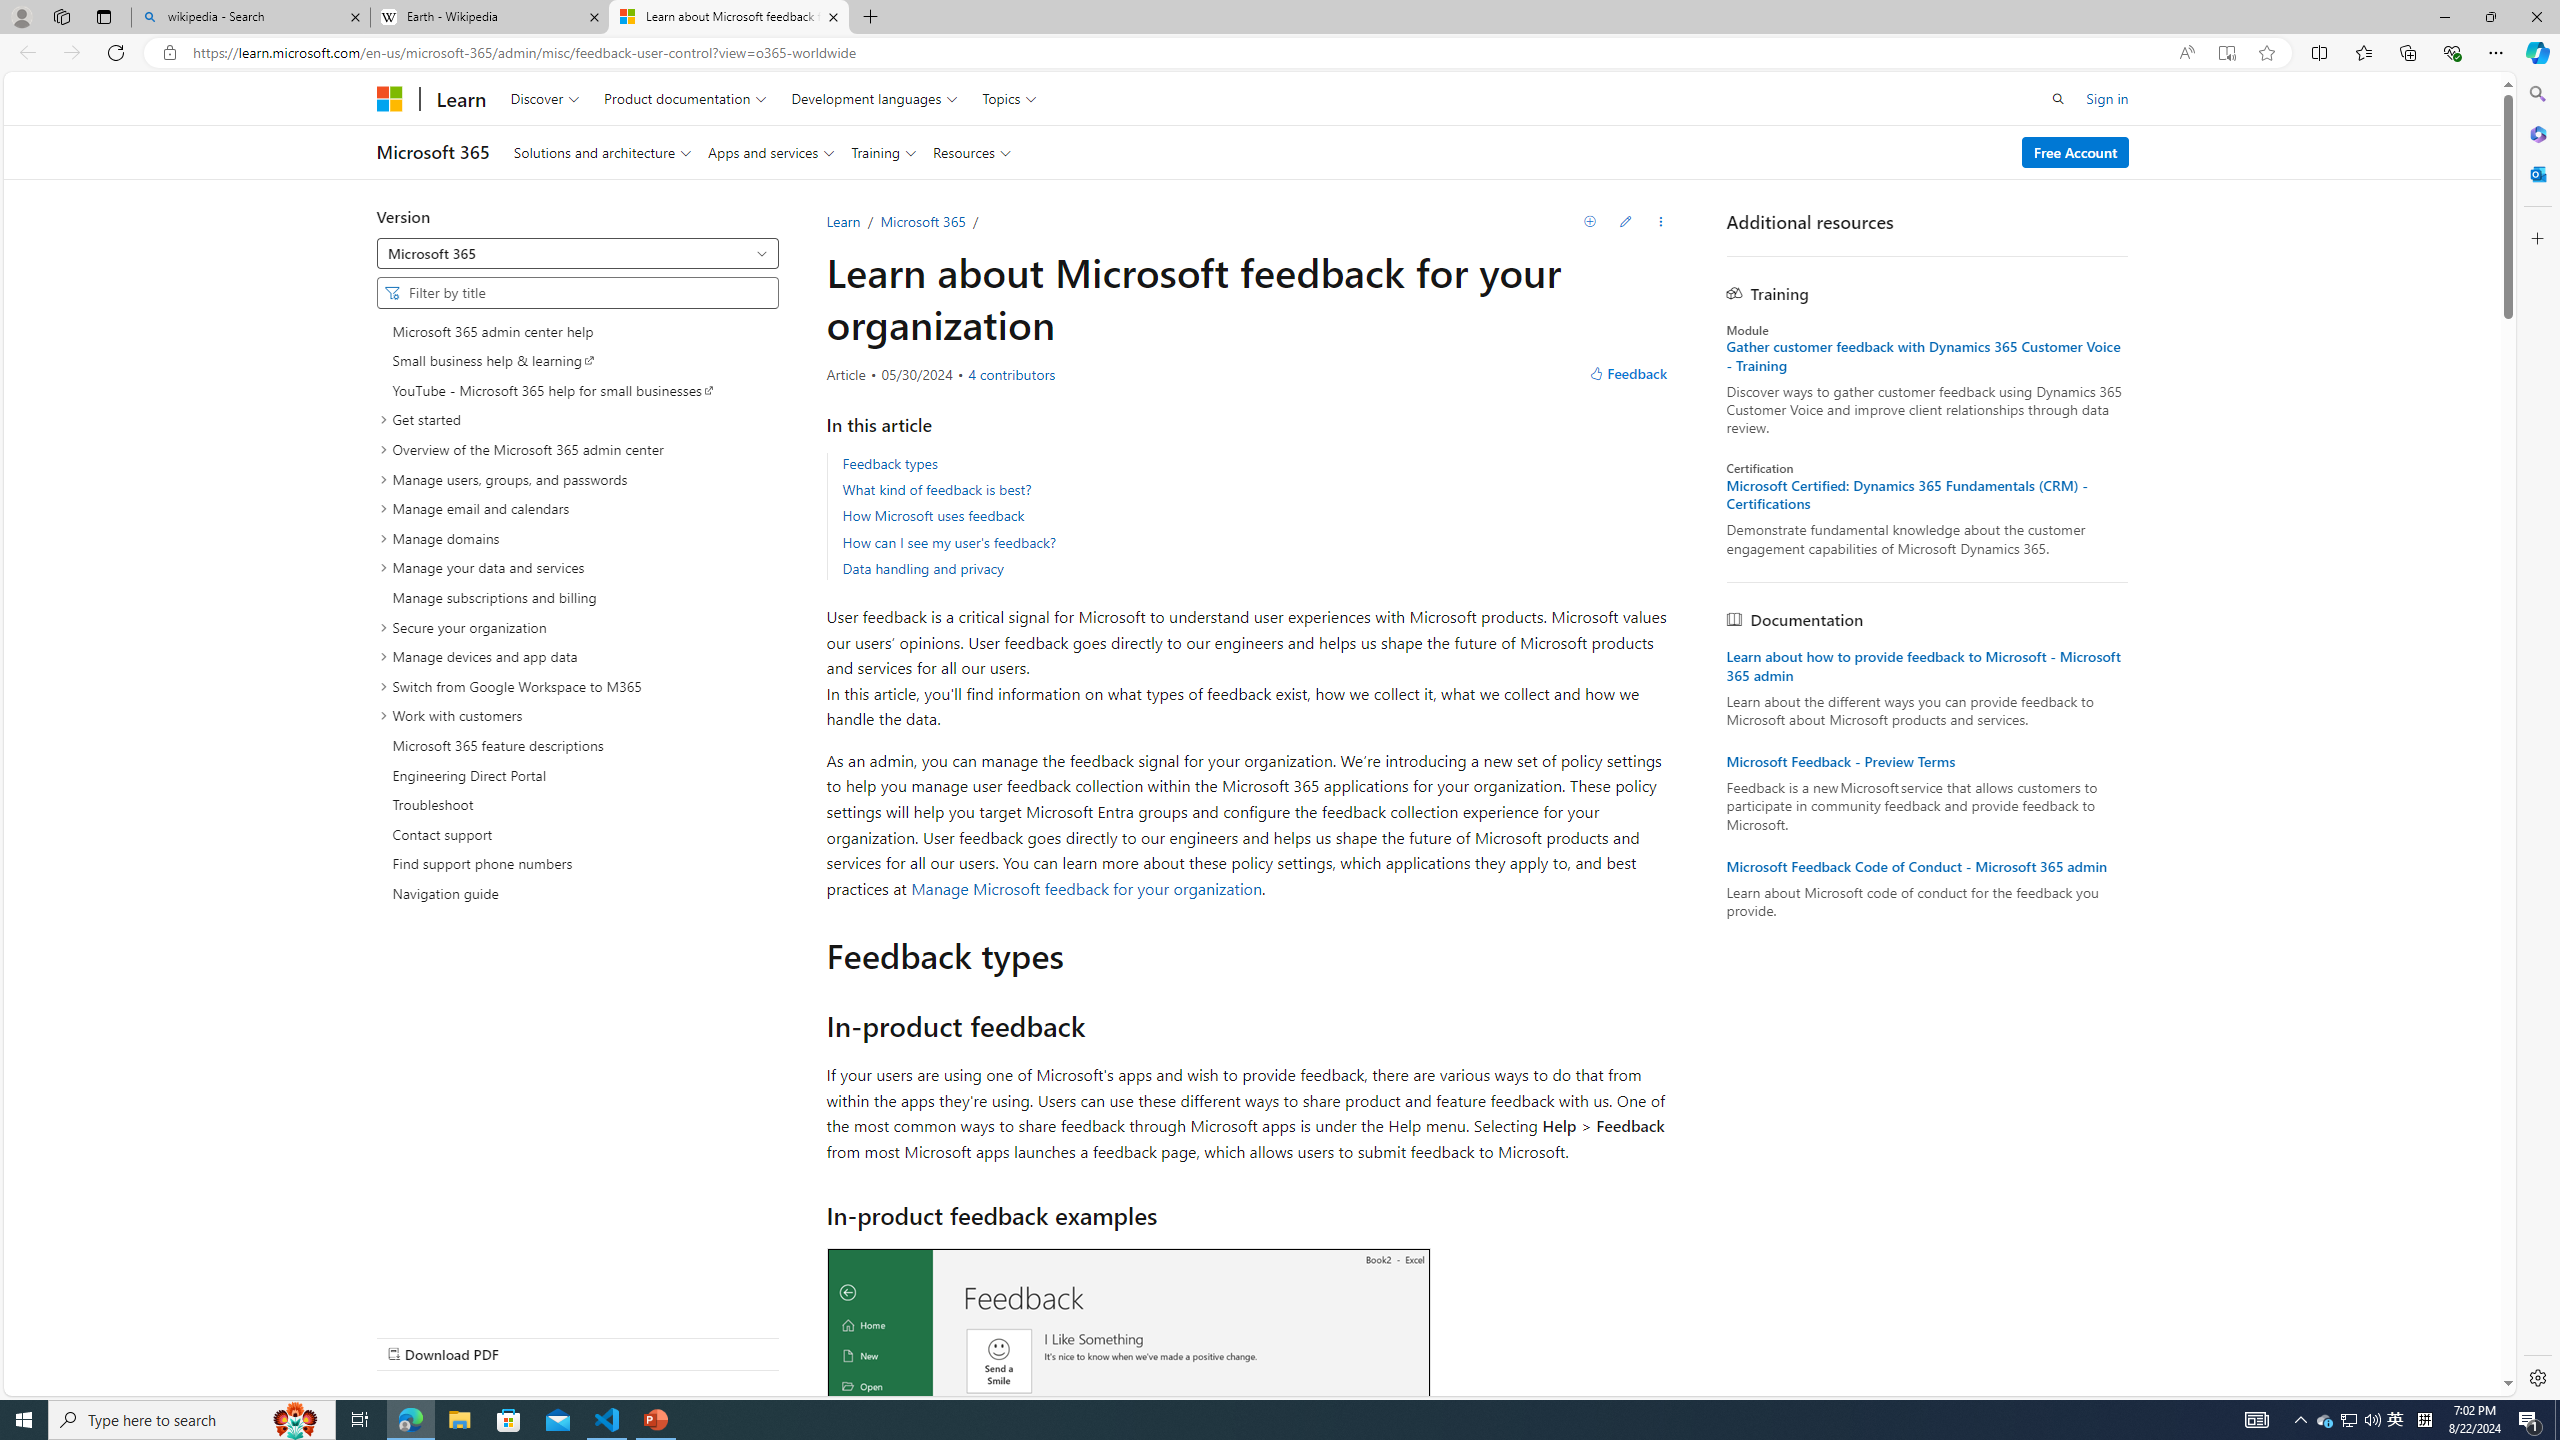 Image resolution: width=2560 pixels, height=1440 pixels. Describe the element at coordinates (2536, 52) in the screenshot. I see `Copilot (Ctrl+Shift+.)` at that location.